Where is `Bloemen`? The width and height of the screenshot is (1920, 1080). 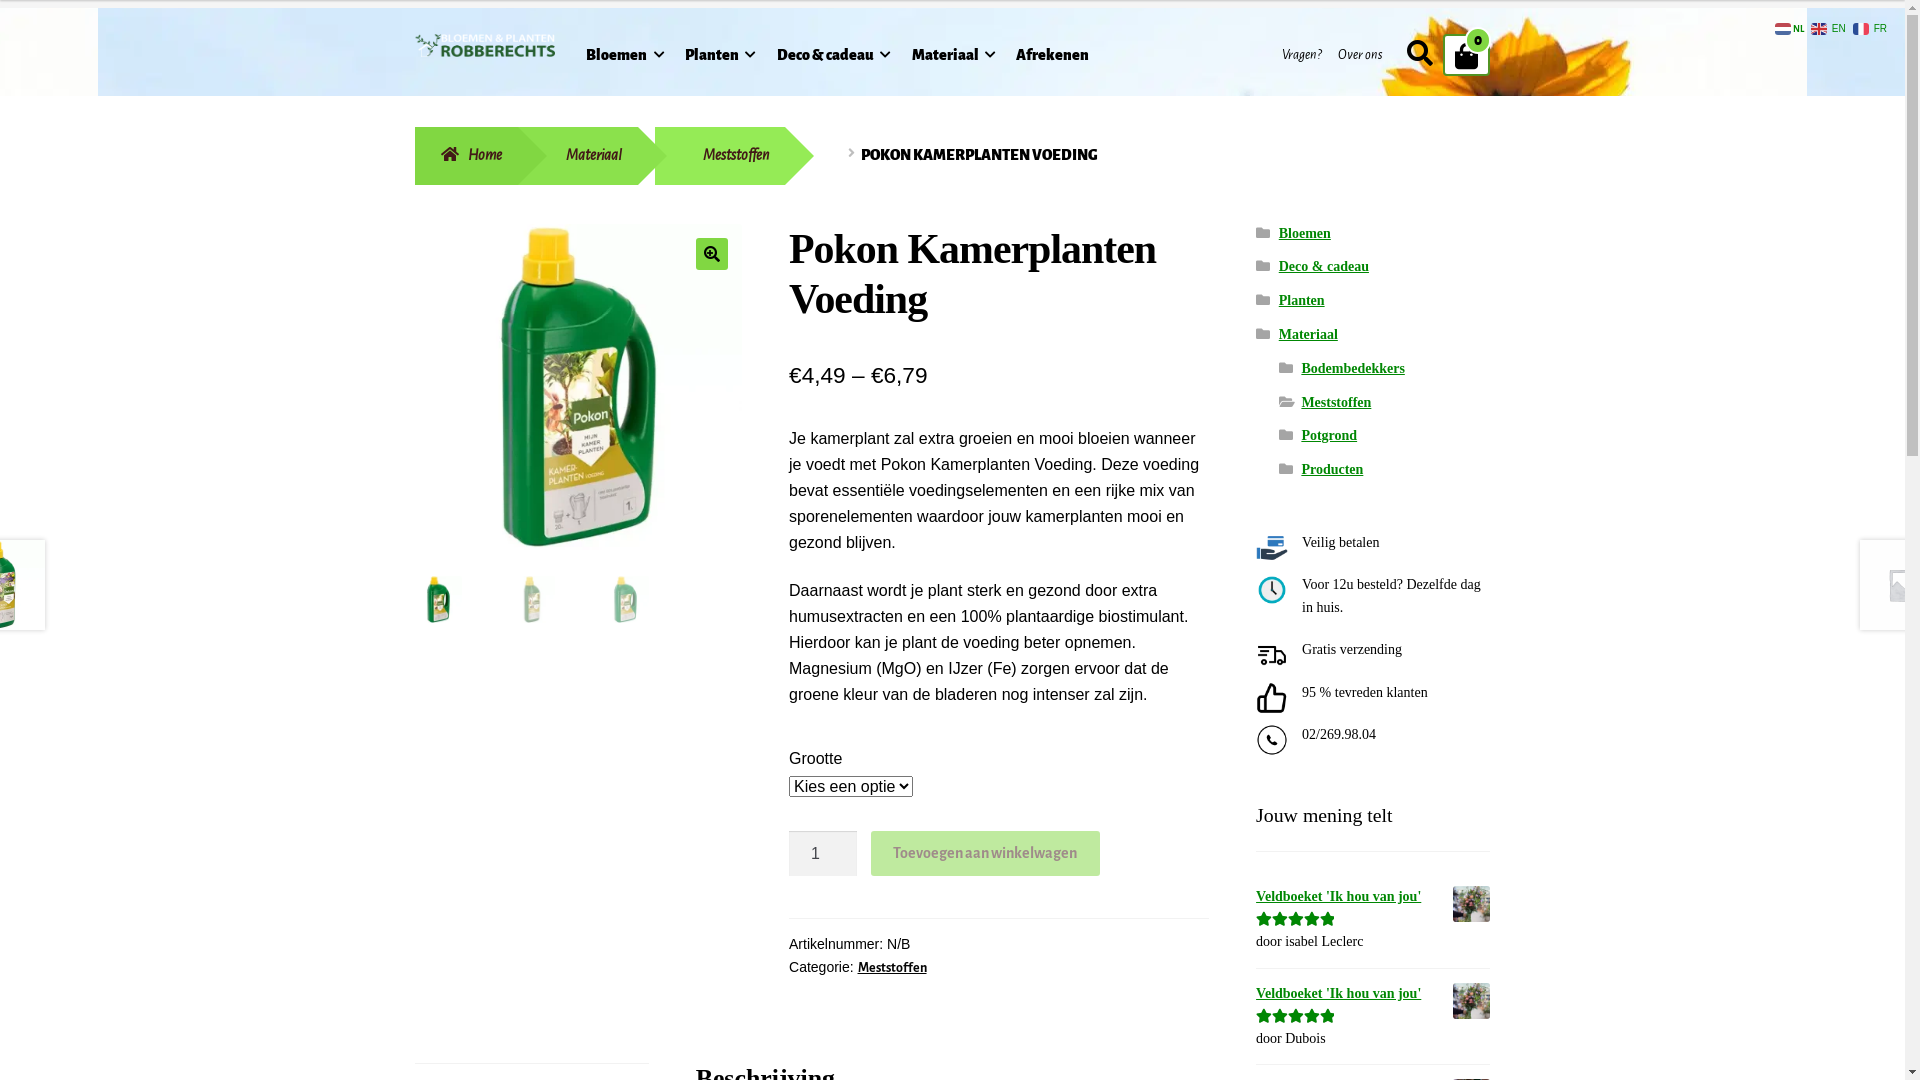 Bloemen is located at coordinates (625, 58).